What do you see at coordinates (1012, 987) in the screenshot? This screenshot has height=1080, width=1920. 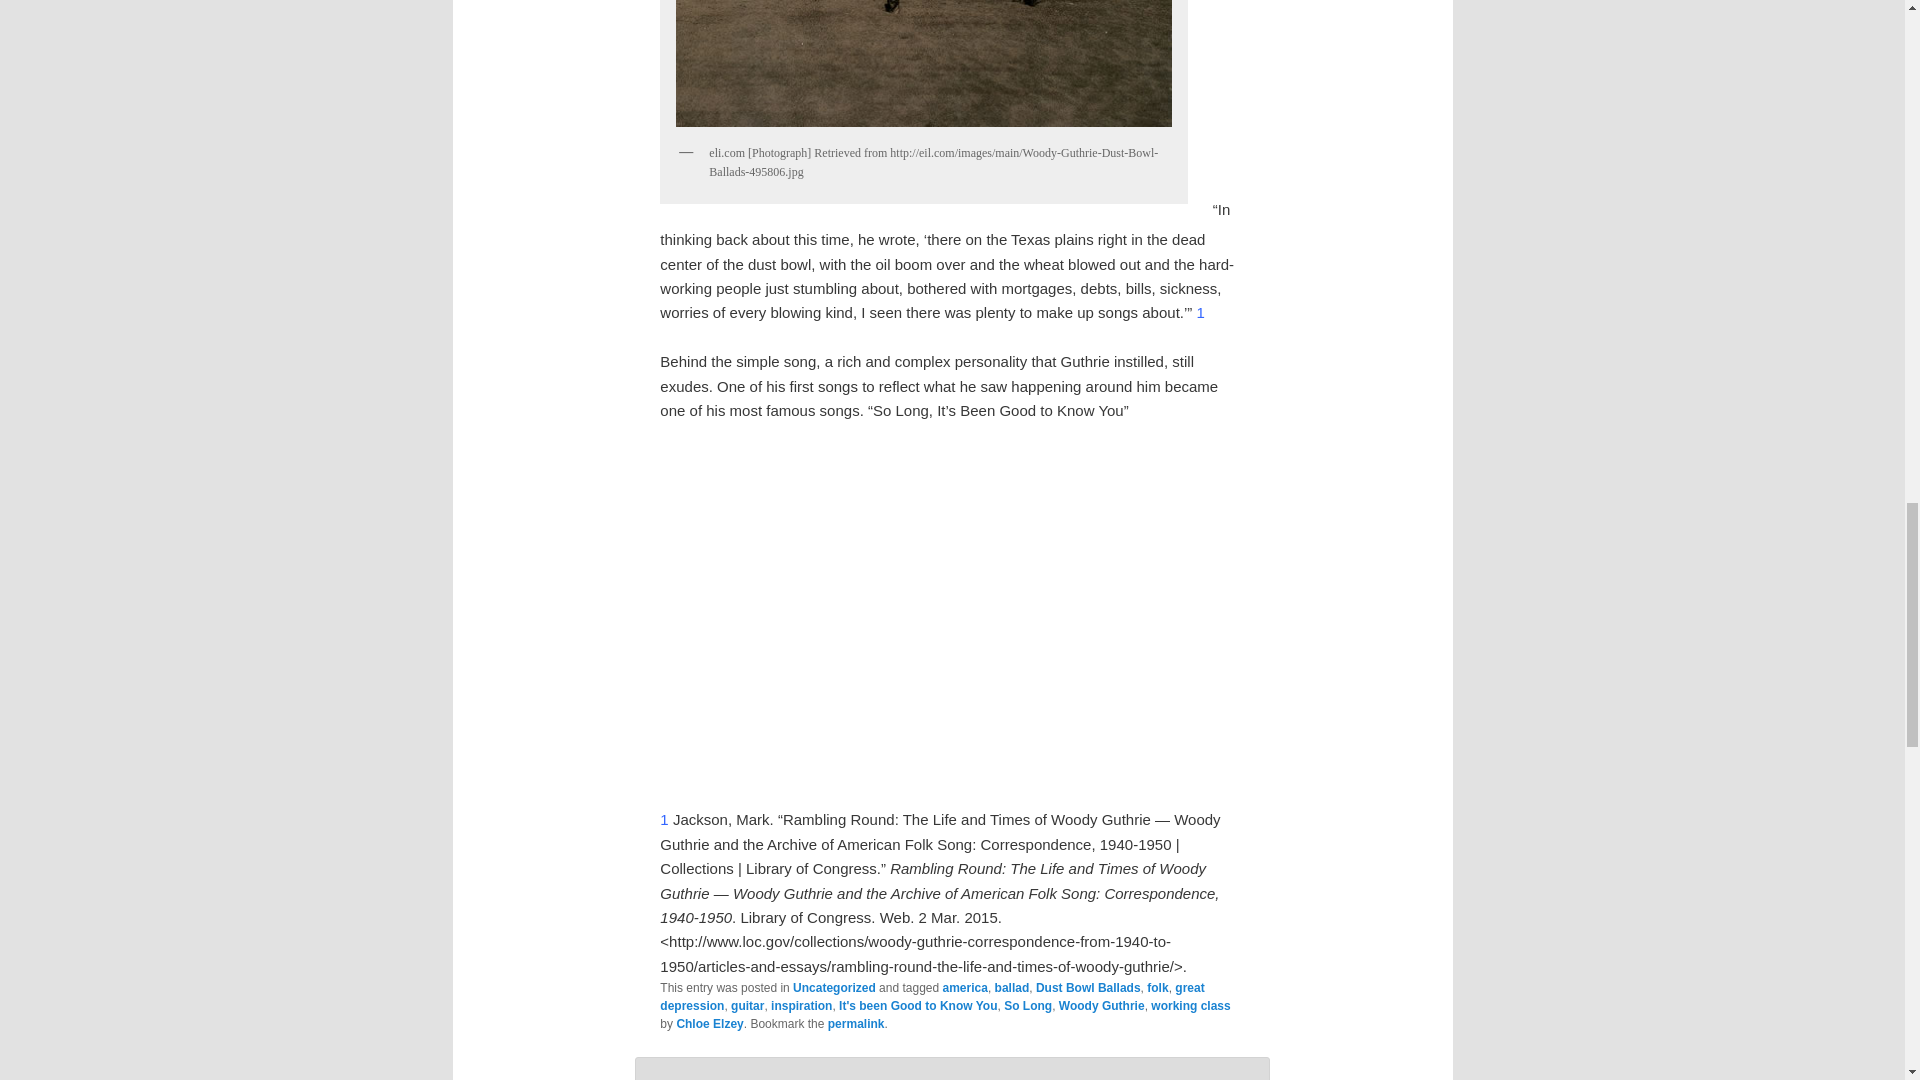 I see `ballad` at bounding box center [1012, 987].